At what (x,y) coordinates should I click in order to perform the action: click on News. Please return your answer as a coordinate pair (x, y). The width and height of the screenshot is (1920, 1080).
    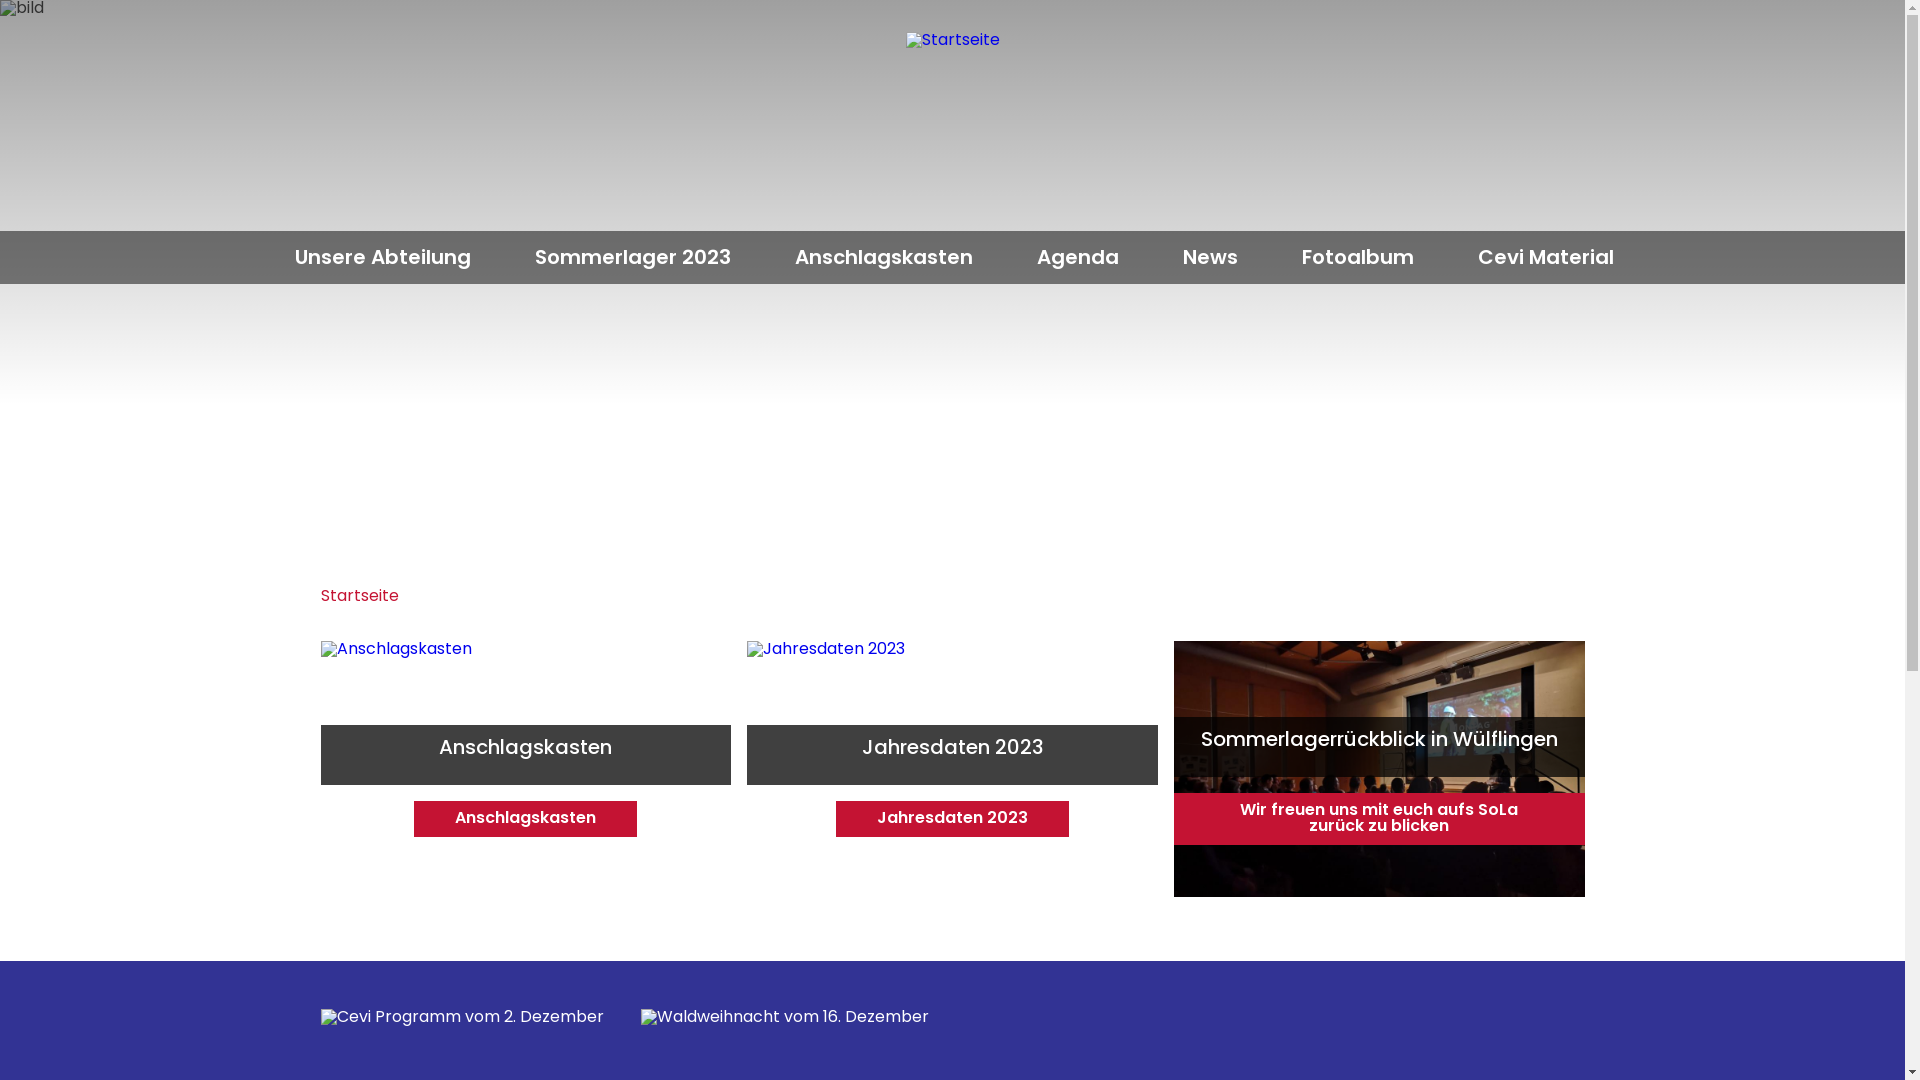
    Looking at the image, I should click on (1210, 257).